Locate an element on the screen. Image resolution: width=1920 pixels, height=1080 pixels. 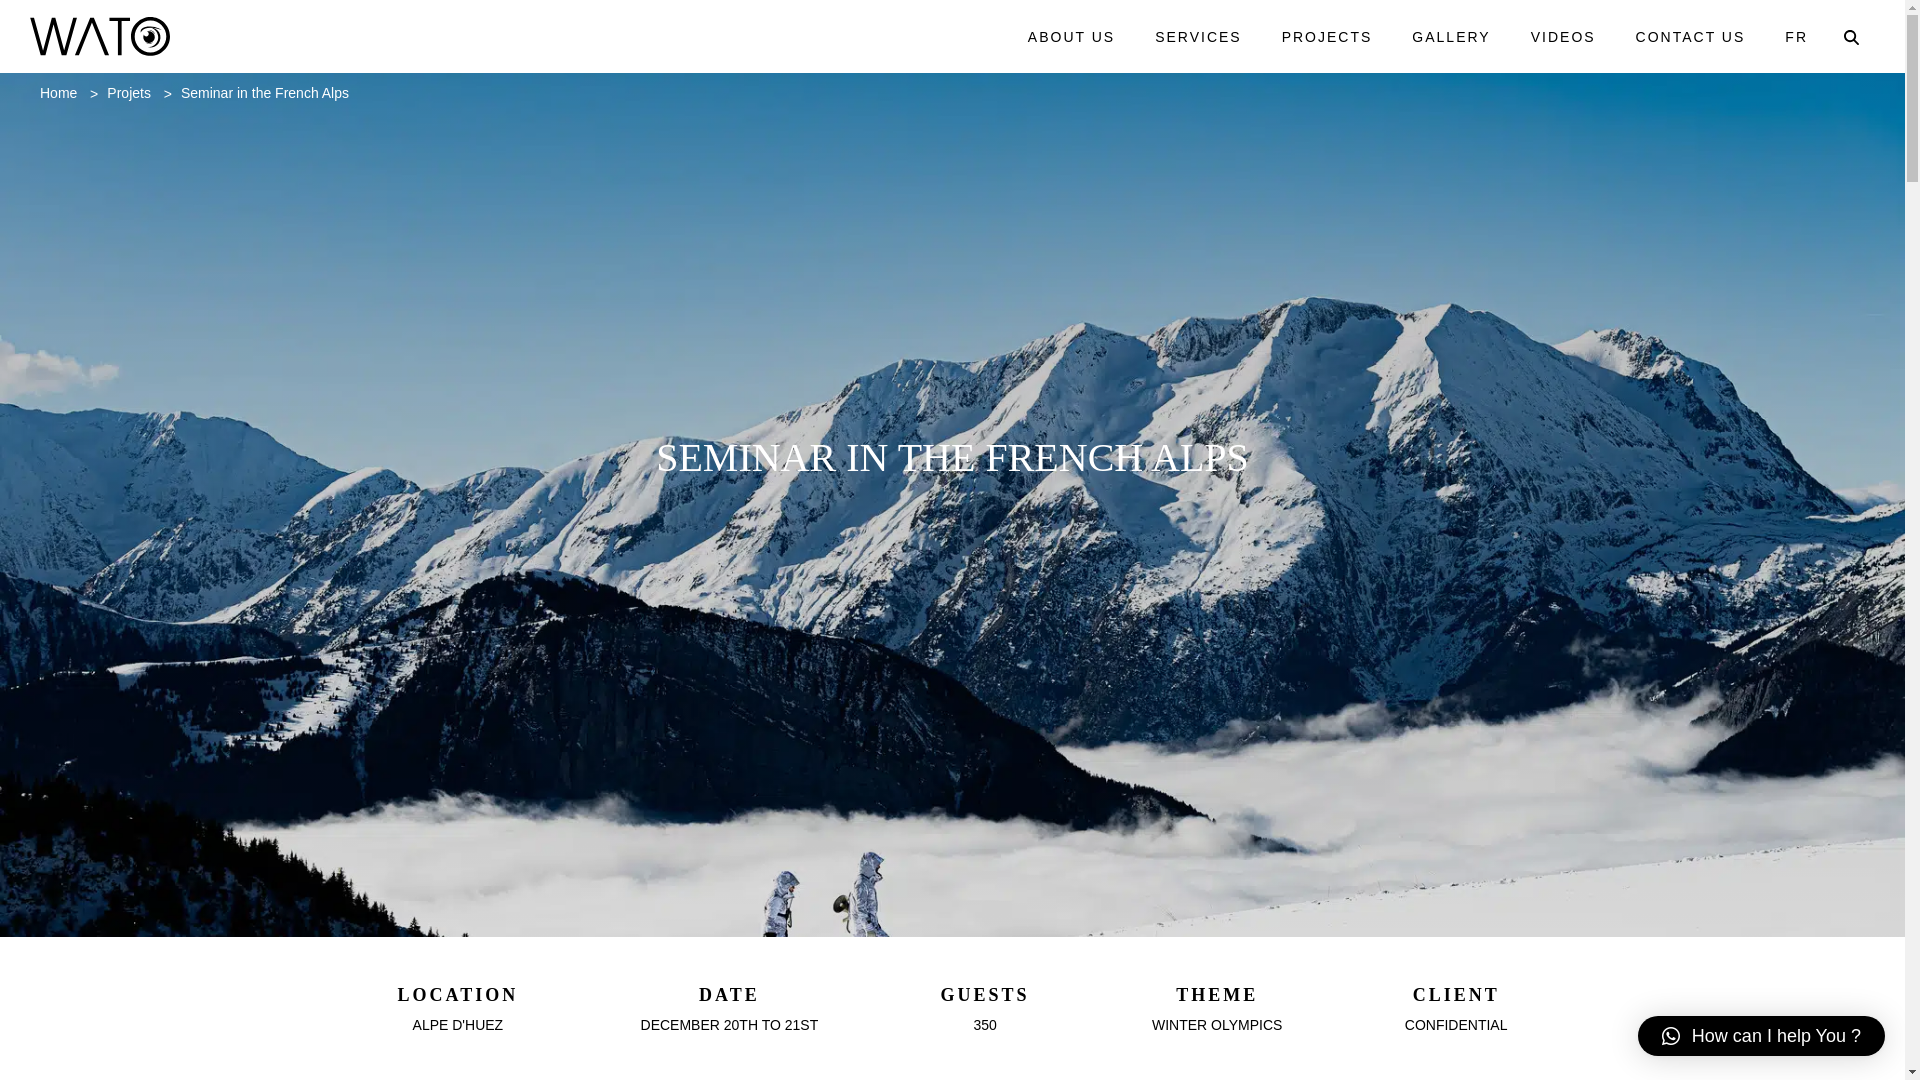
FR is located at coordinates (1796, 36).